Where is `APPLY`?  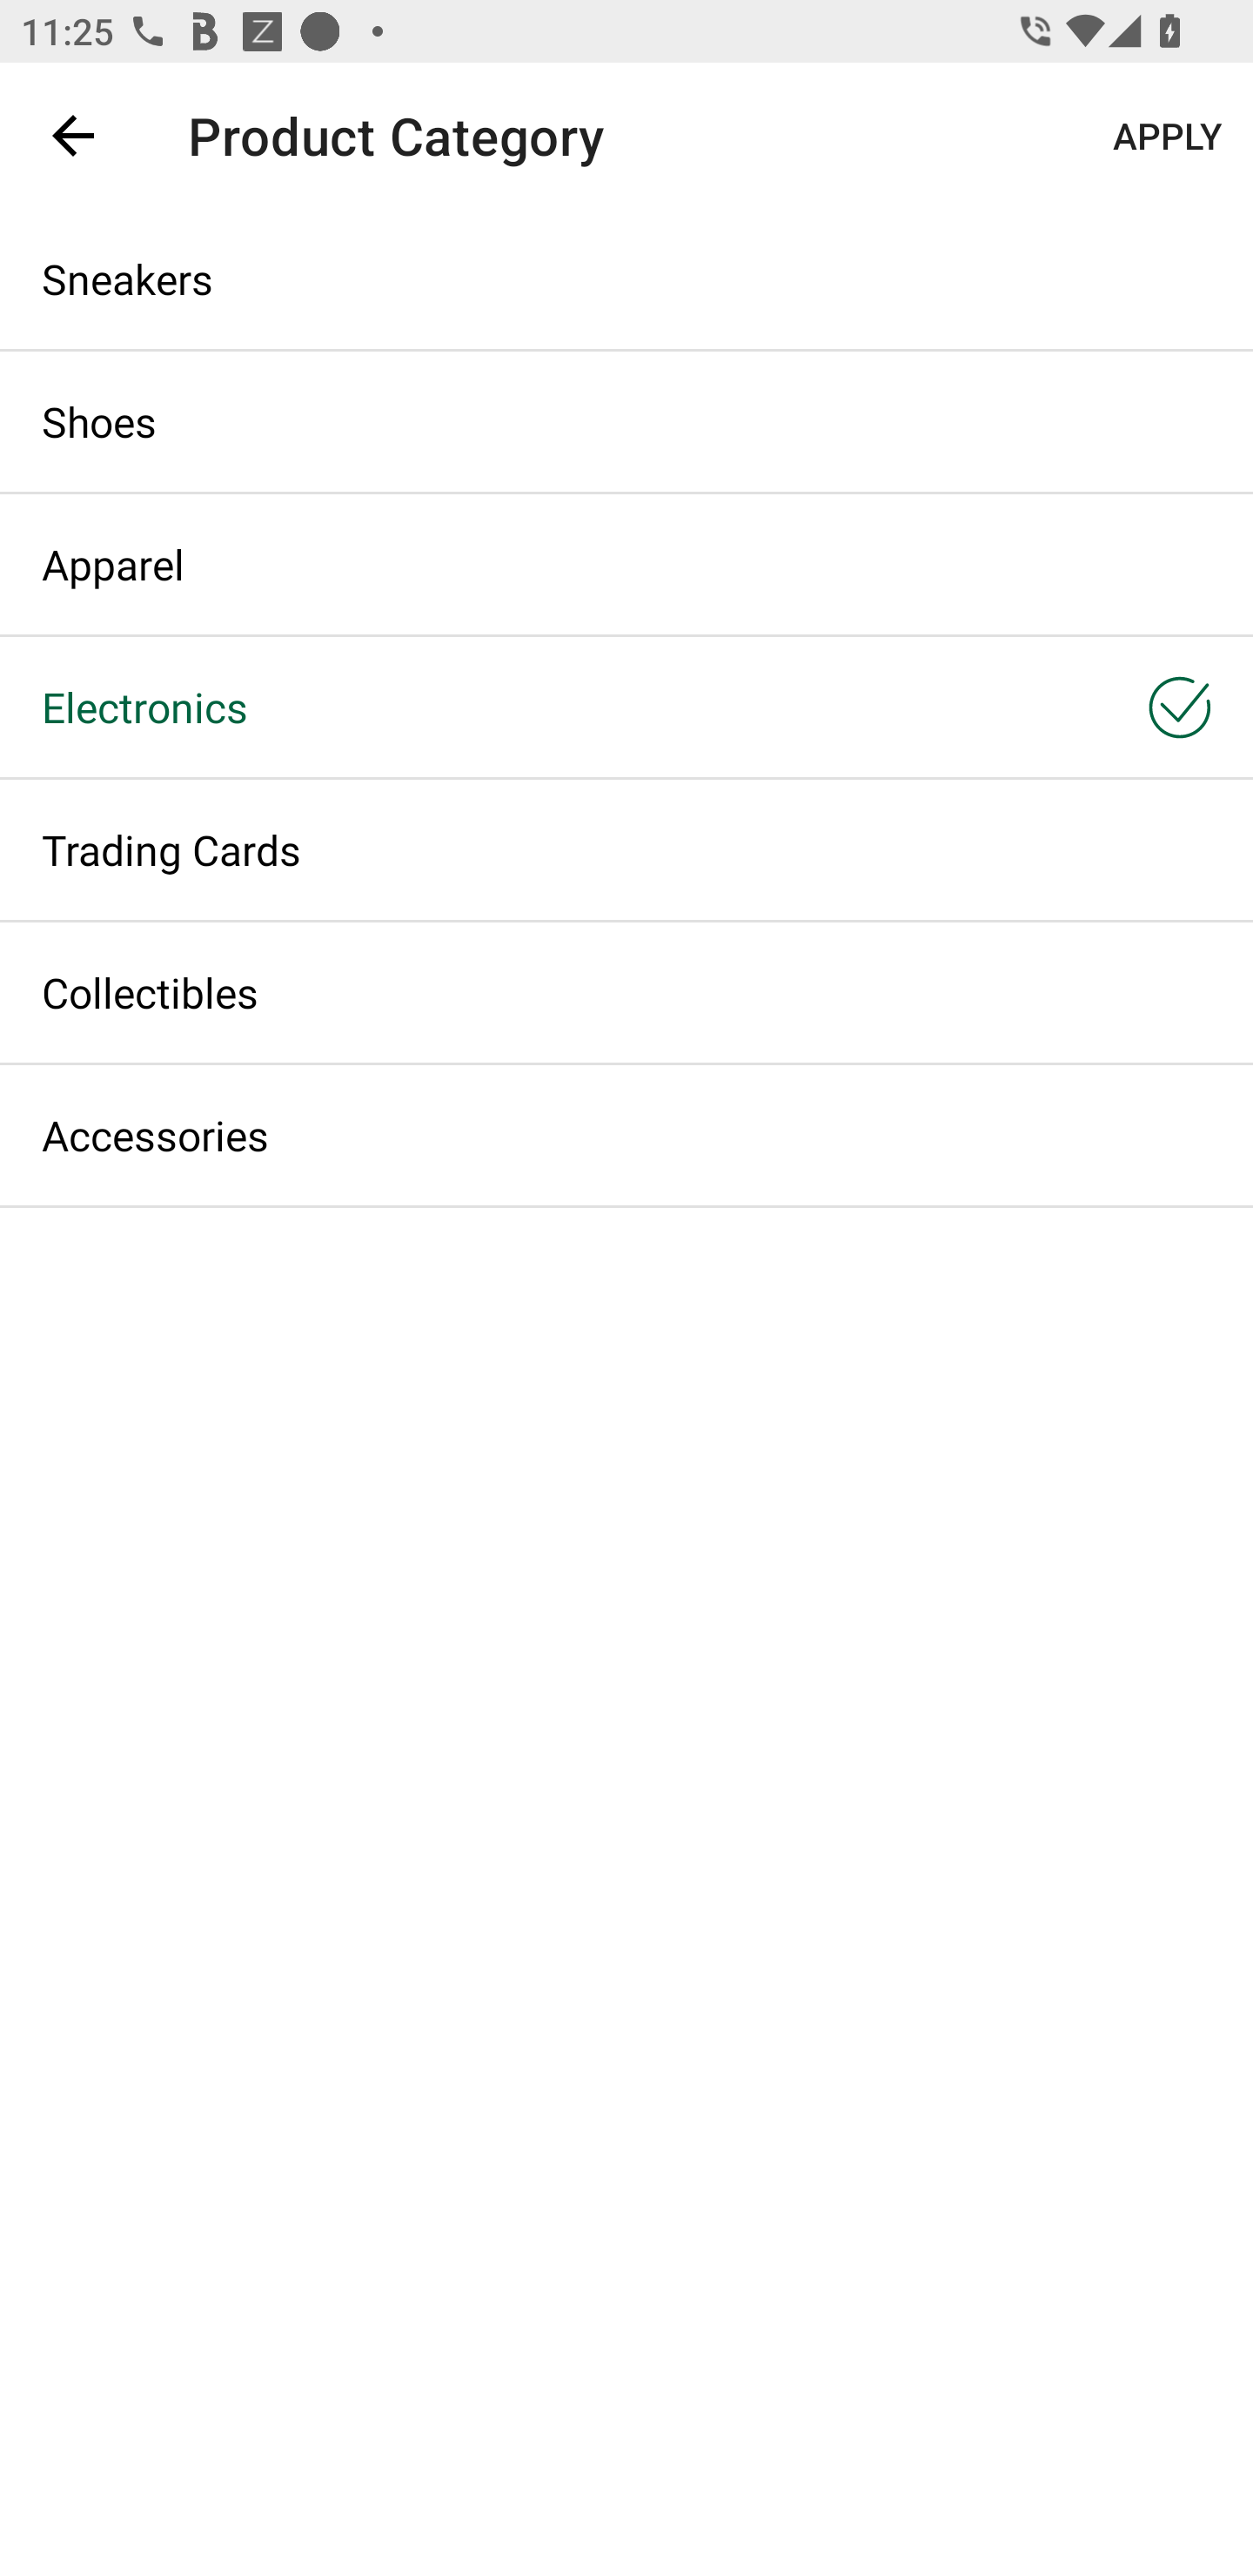 APPLY is located at coordinates (1166, 134).